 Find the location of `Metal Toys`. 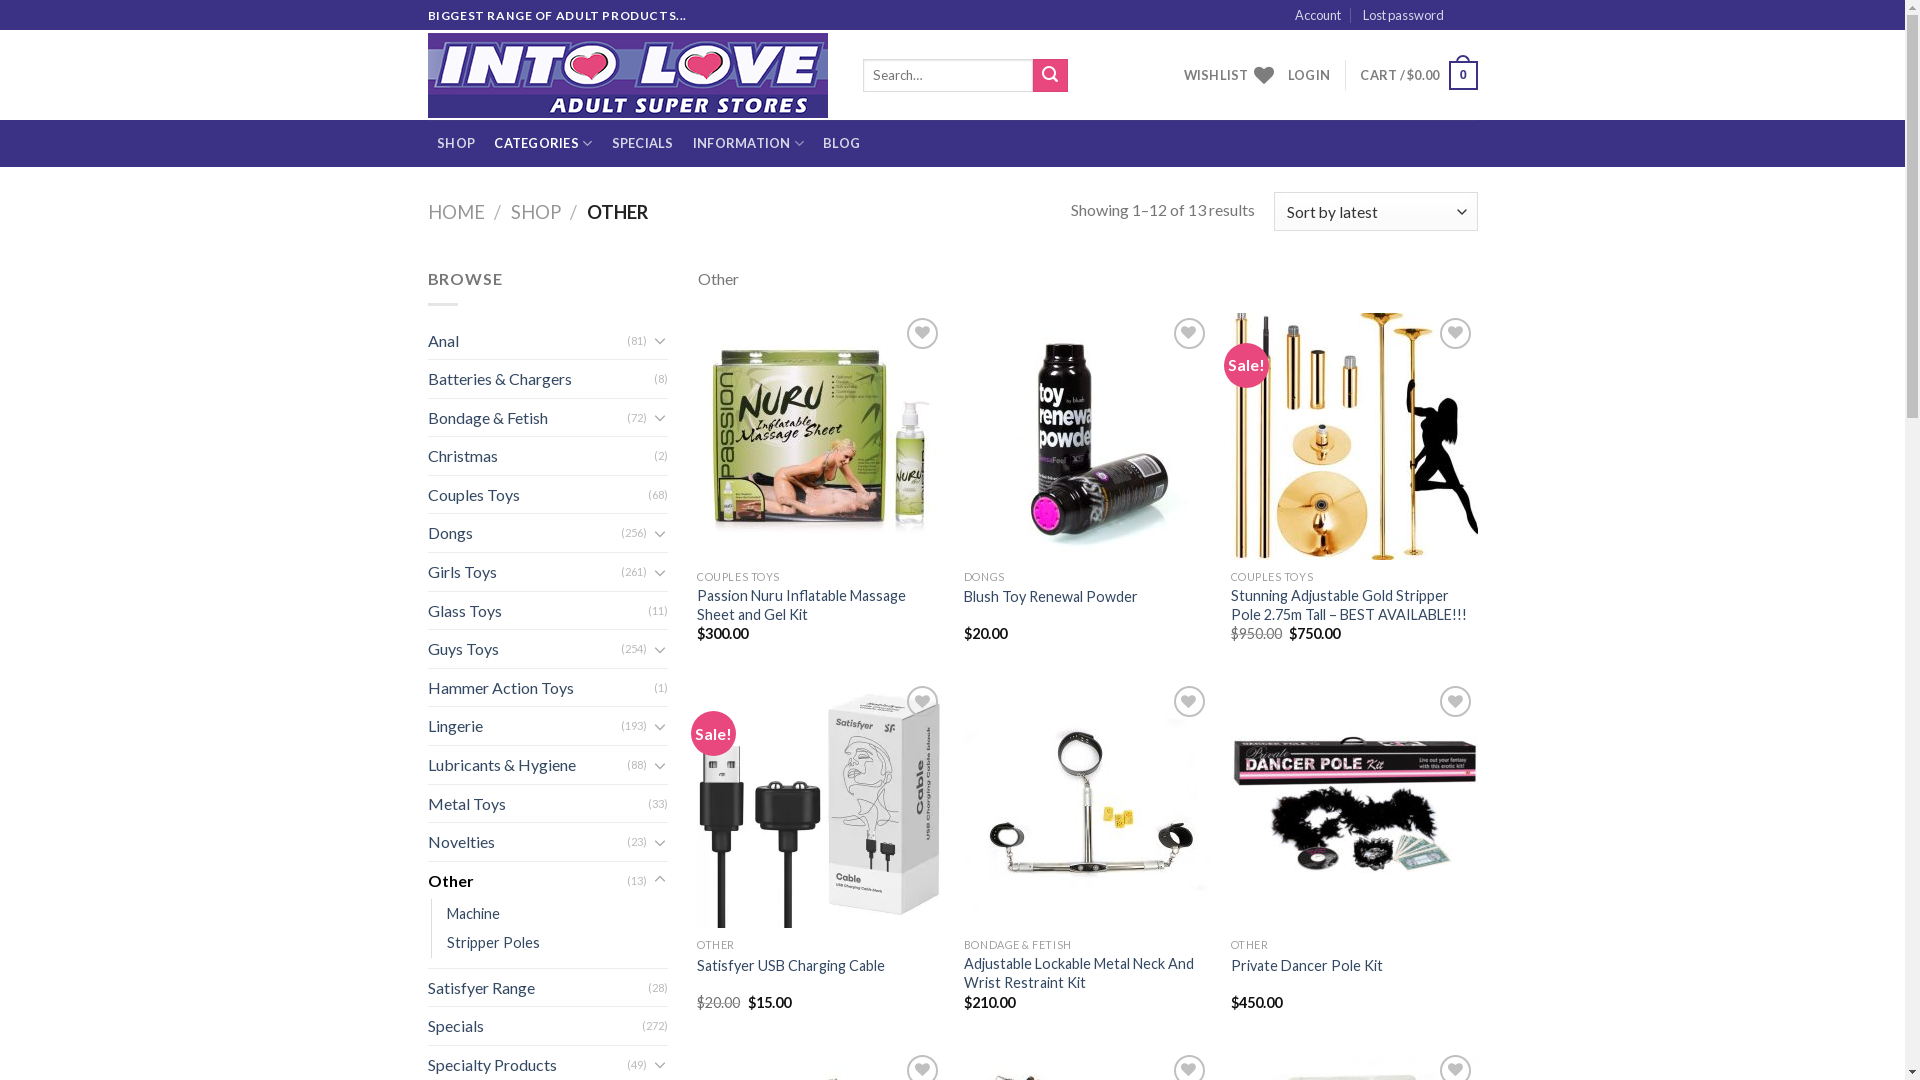

Metal Toys is located at coordinates (538, 804).